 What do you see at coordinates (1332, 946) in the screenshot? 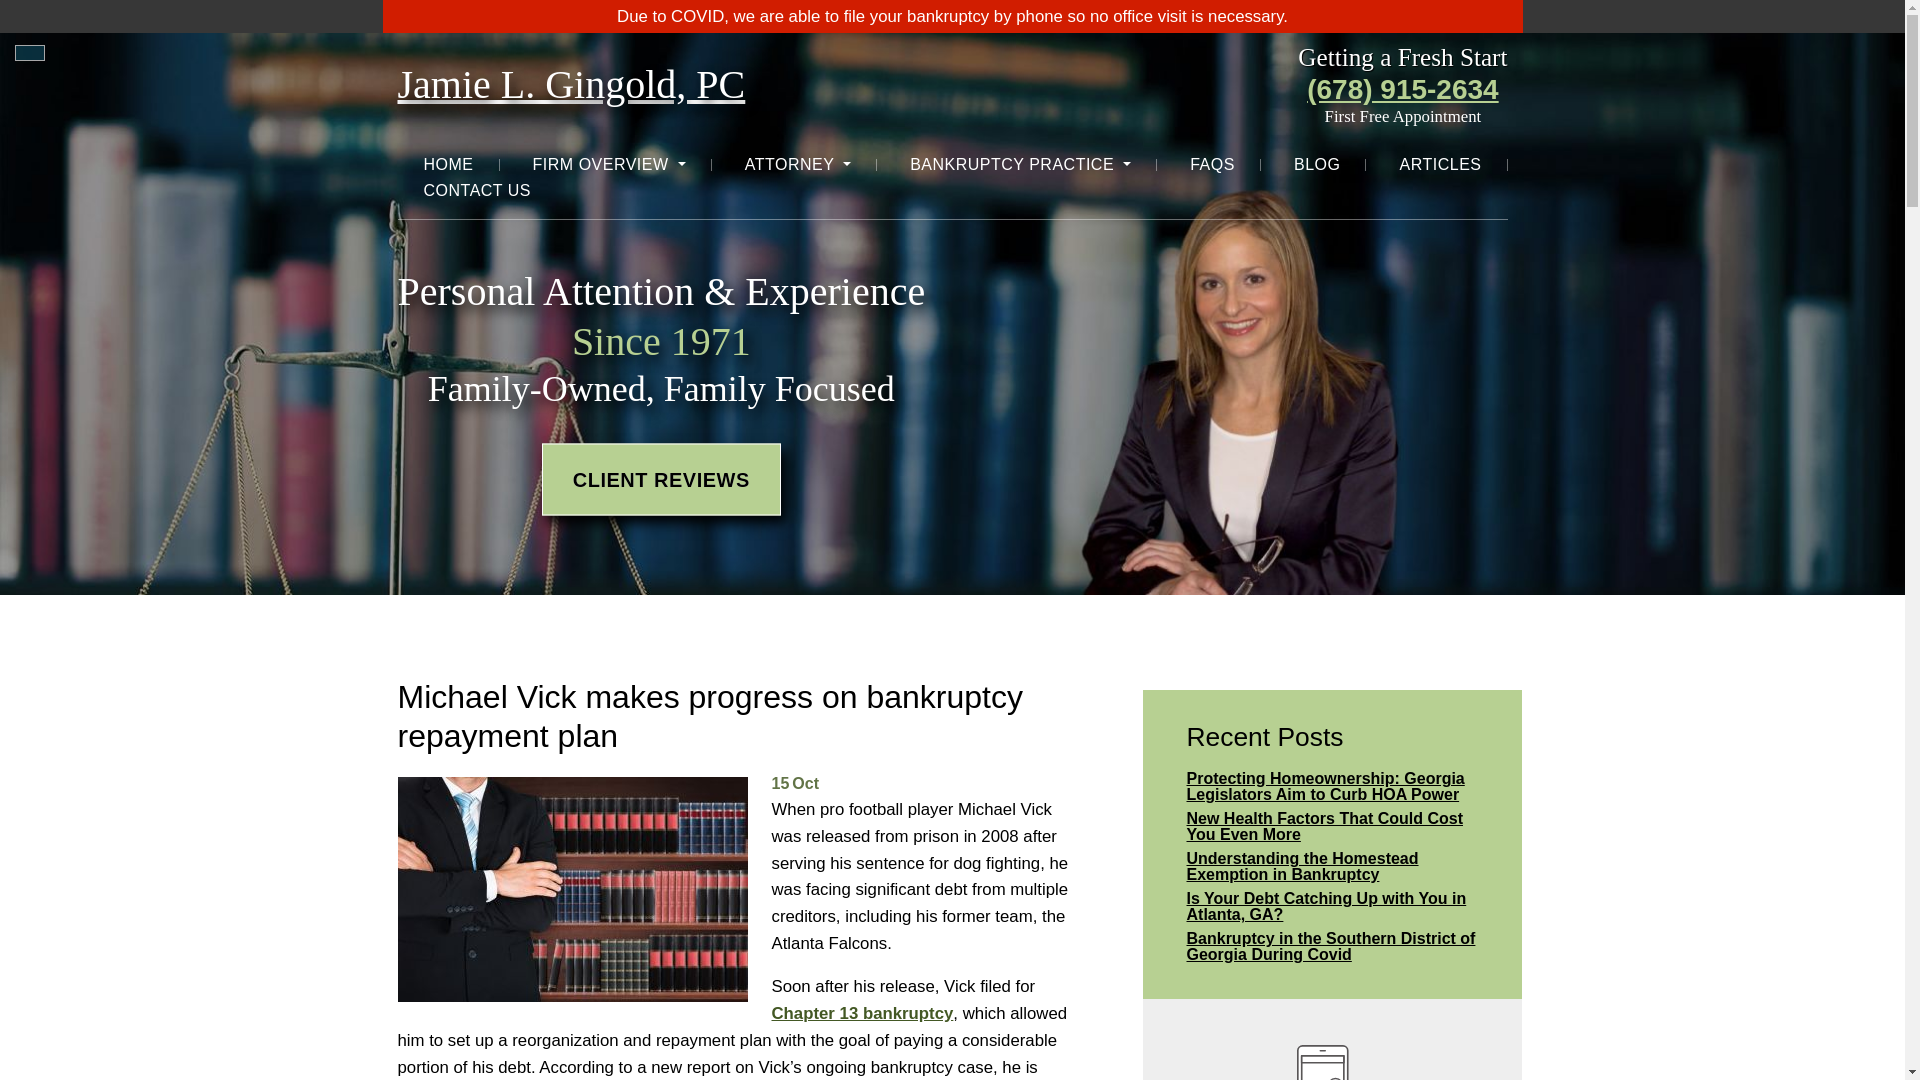
I see `Bankruptcy in the Southern District of Georgia During Covid` at bounding box center [1332, 946].